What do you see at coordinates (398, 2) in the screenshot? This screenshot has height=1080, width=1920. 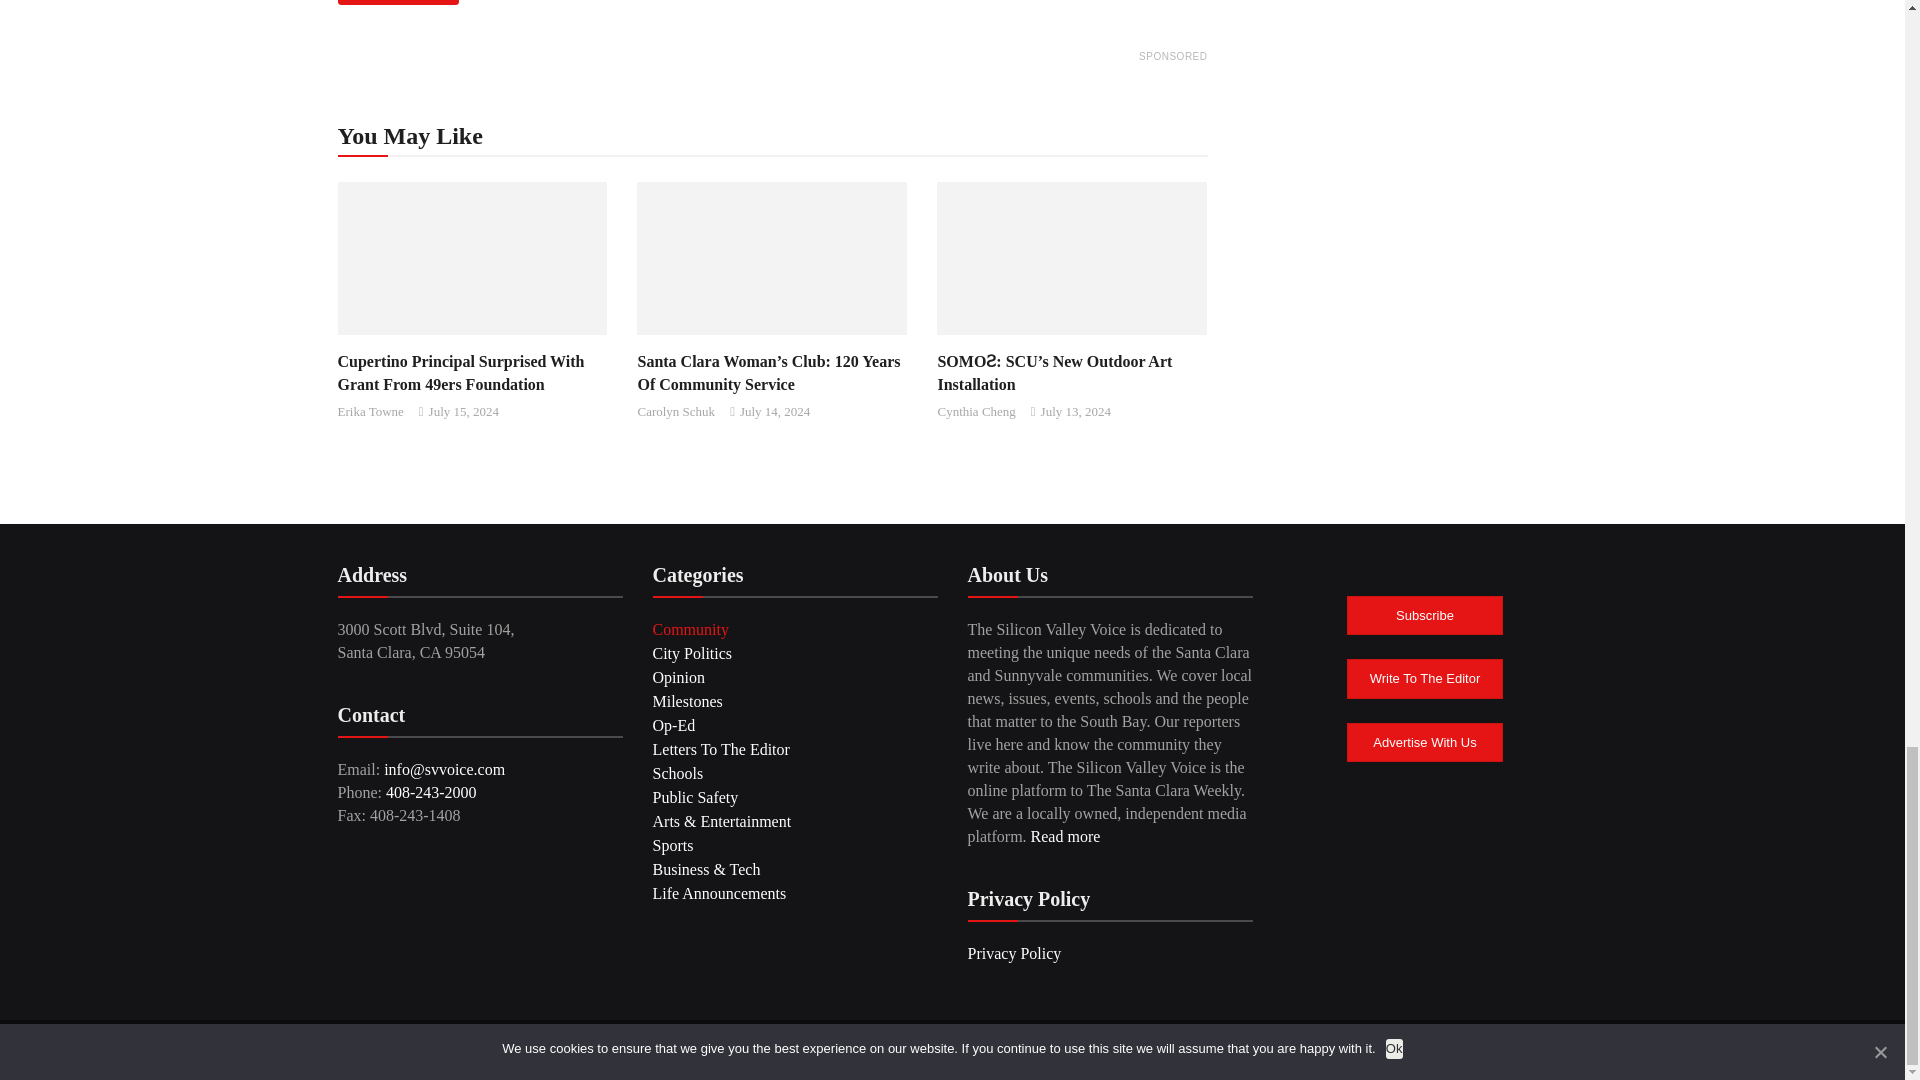 I see `Post Comment` at bounding box center [398, 2].